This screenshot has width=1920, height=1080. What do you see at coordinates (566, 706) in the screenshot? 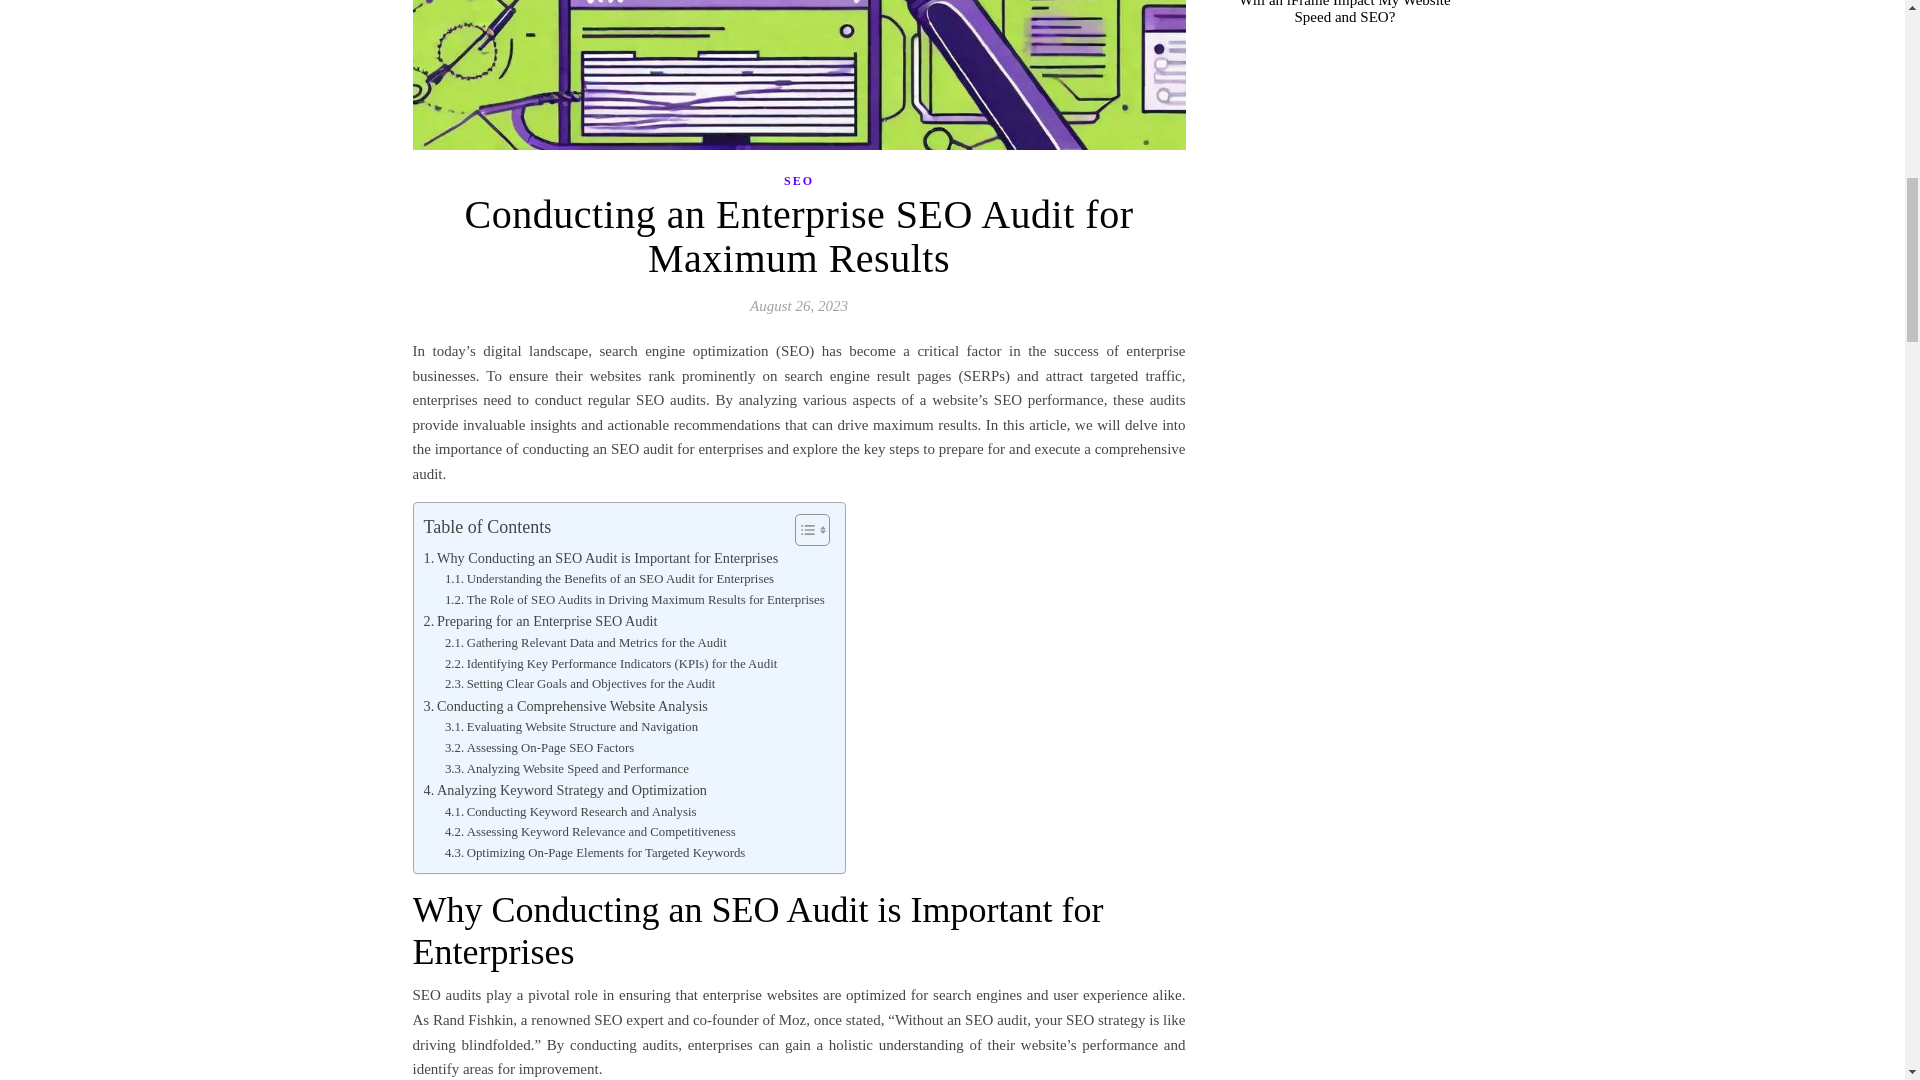
I see `Conducting a Comprehensive Website Analysis` at bounding box center [566, 706].